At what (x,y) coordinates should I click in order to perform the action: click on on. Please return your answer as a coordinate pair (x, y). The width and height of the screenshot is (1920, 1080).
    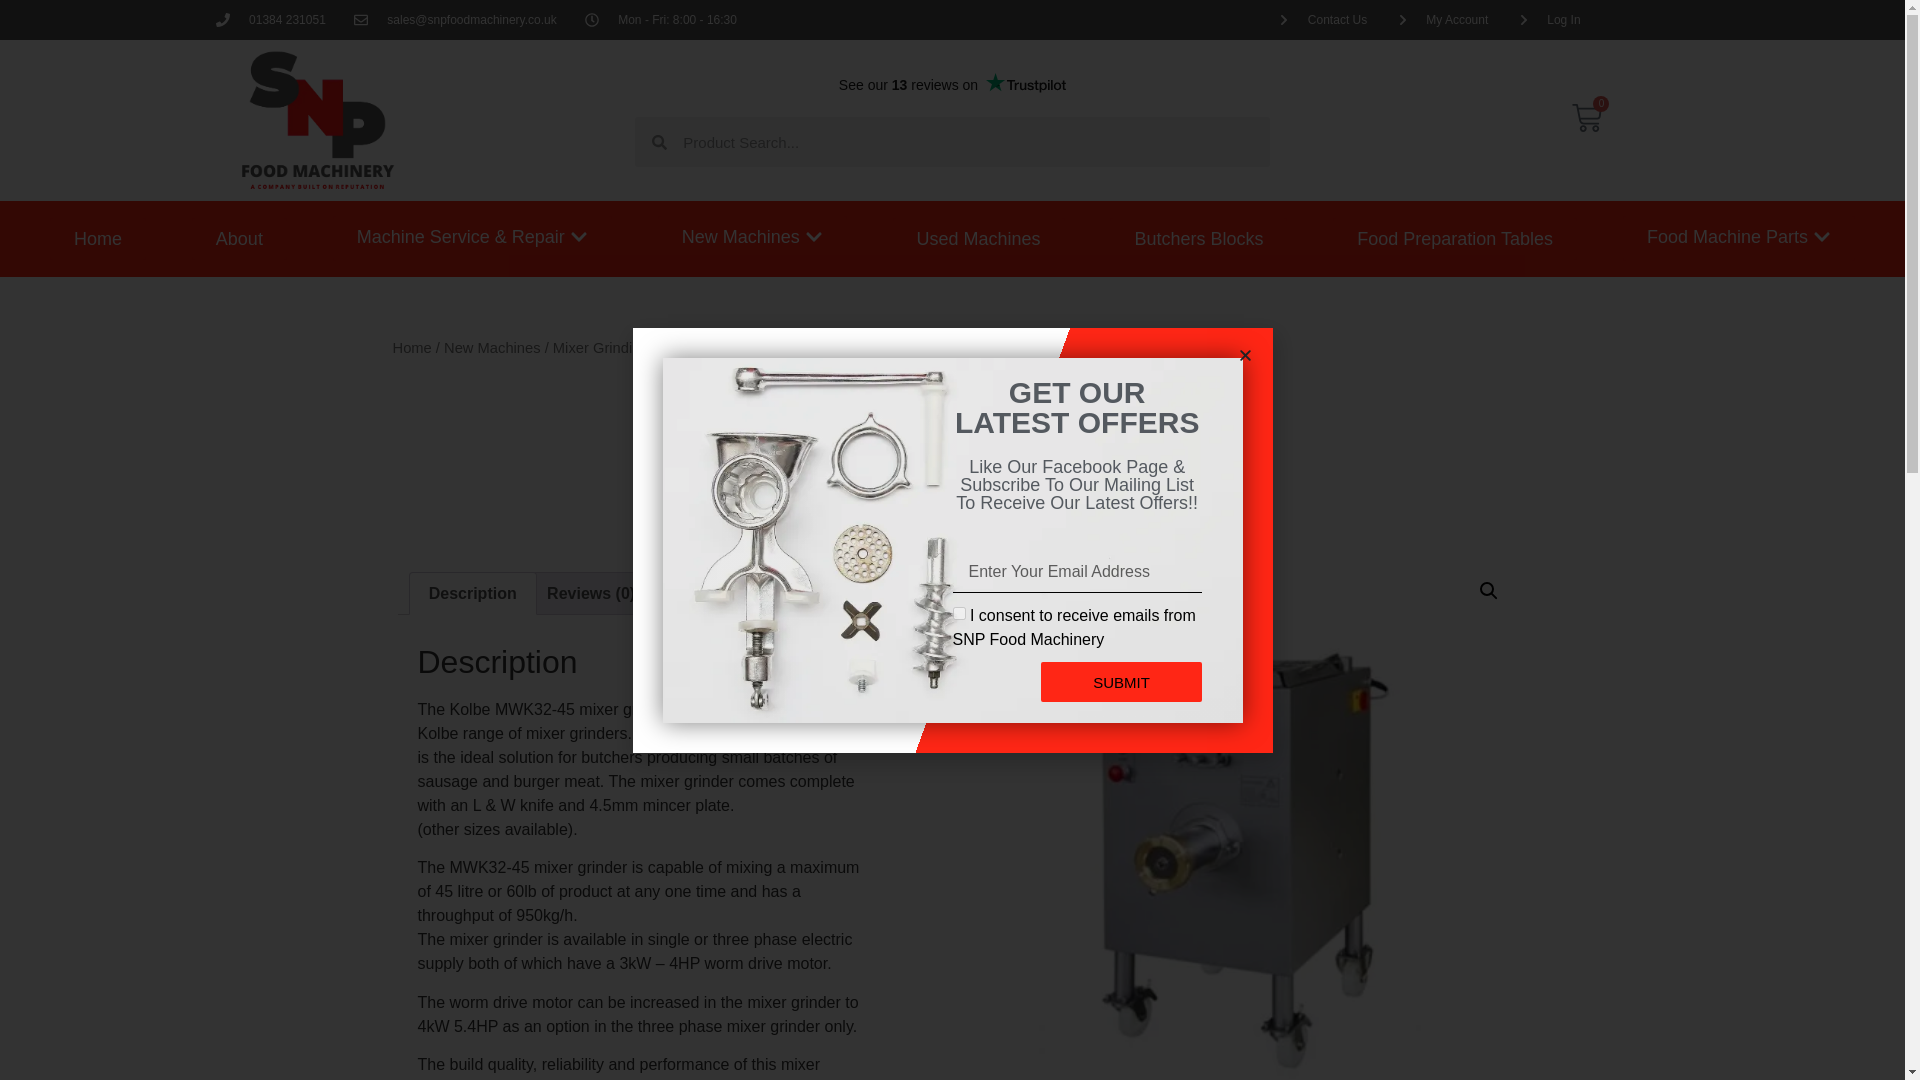
    Looking at the image, I should click on (958, 612).